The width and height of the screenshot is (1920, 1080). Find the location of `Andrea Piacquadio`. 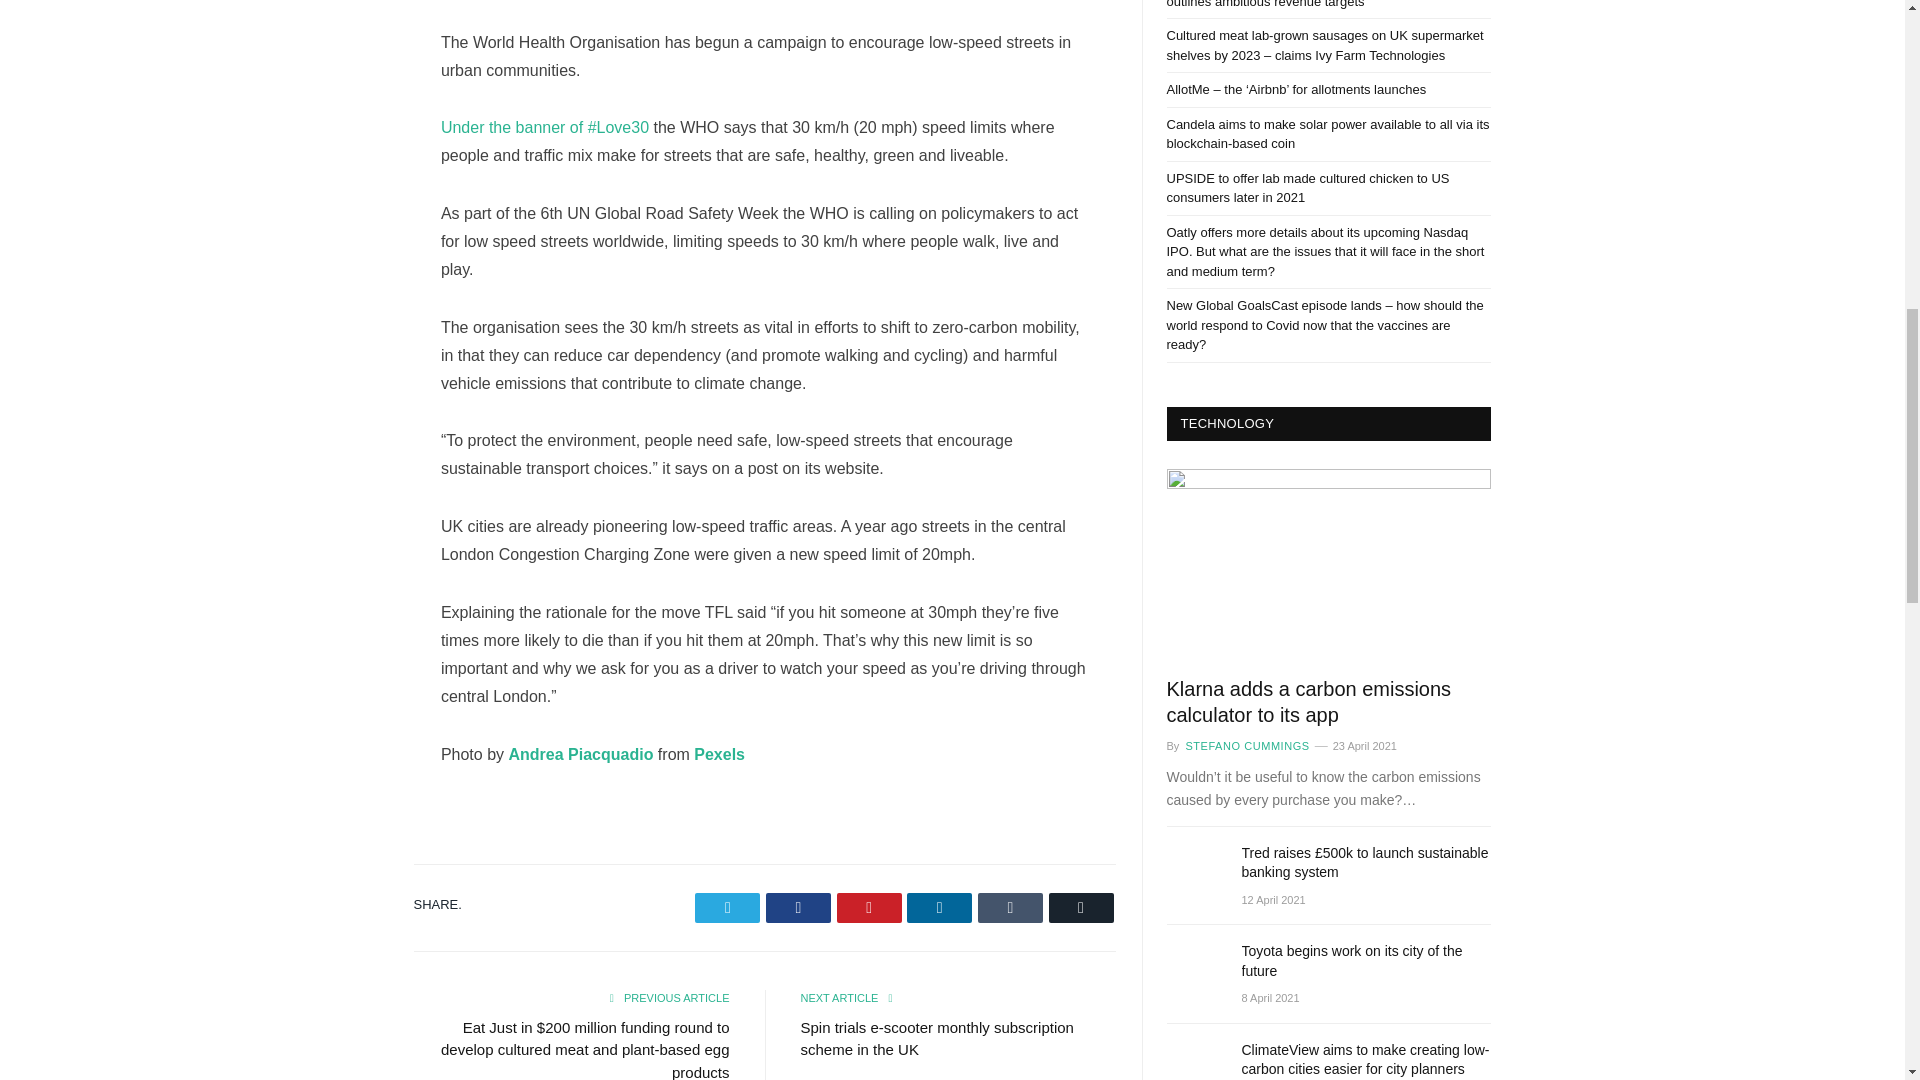

Andrea Piacquadio is located at coordinates (580, 754).